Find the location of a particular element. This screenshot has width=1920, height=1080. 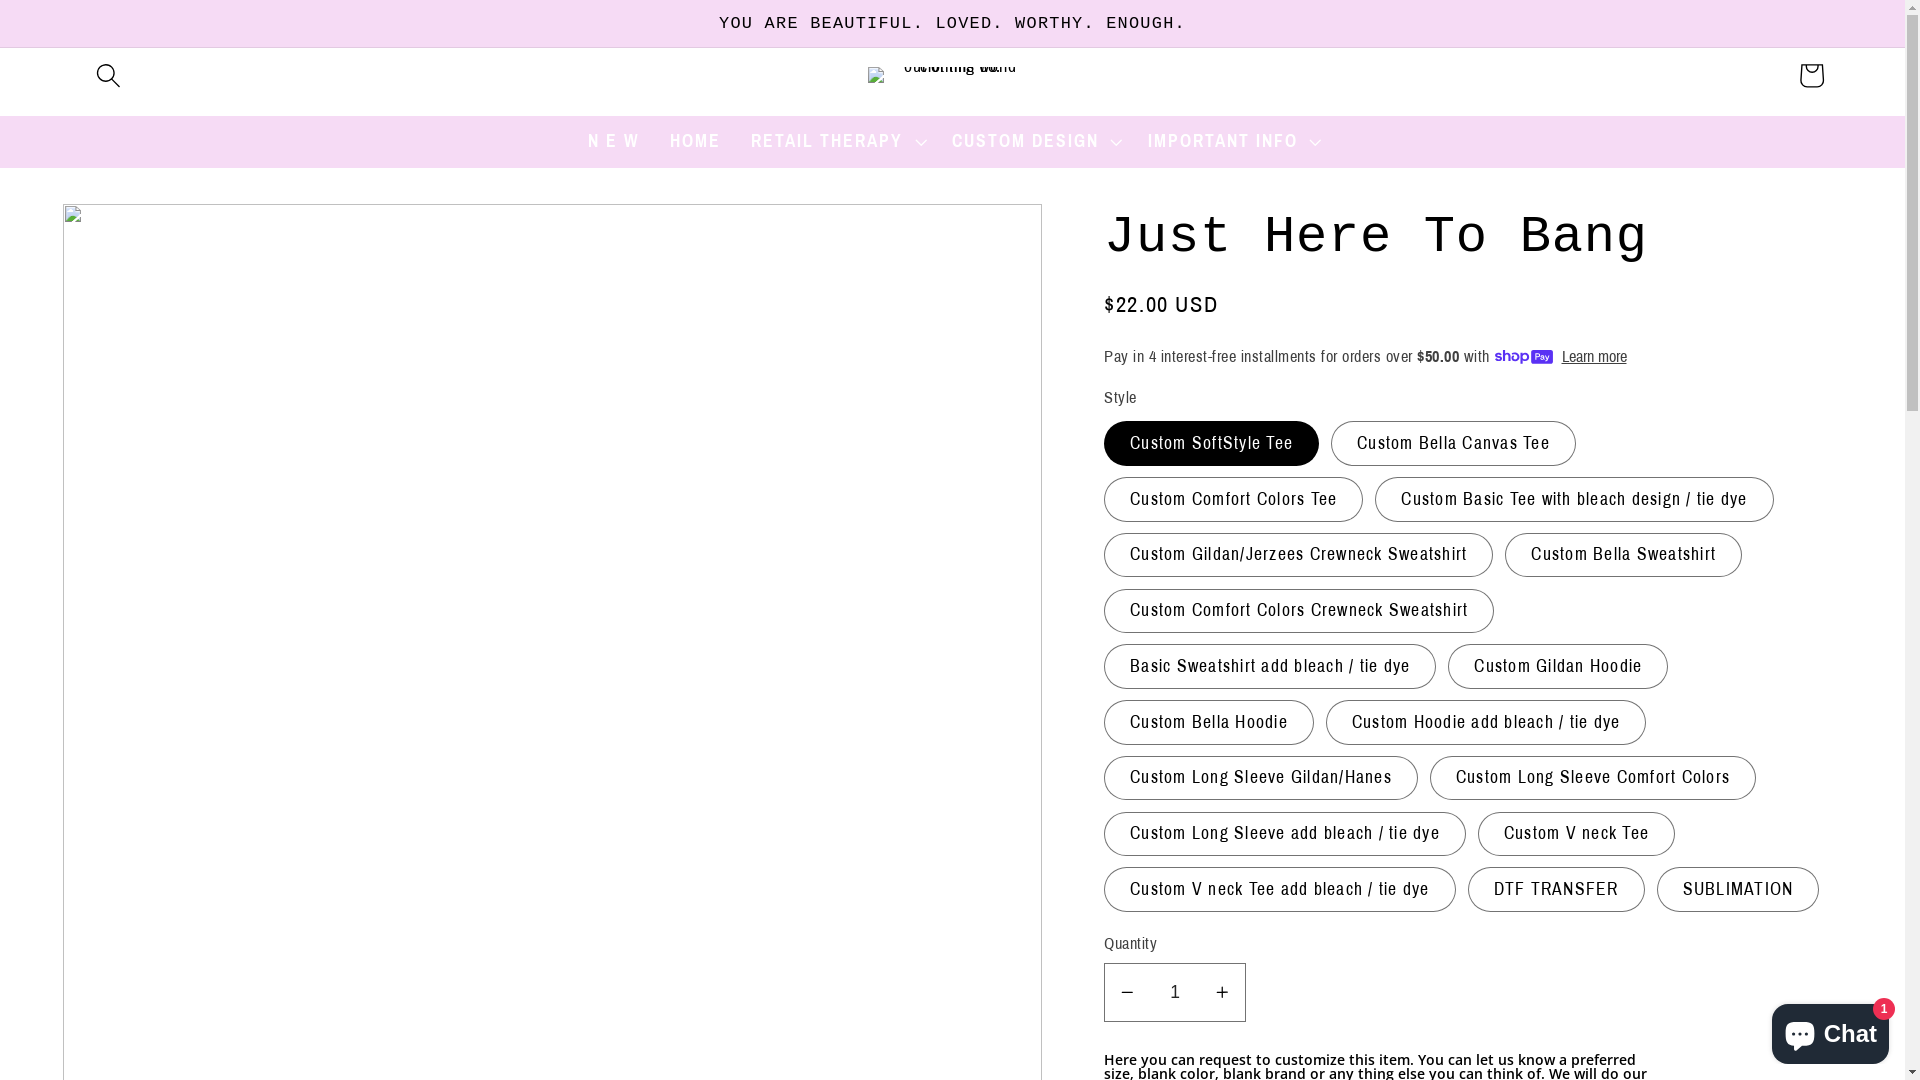

HOME is located at coordinates (696, 142).